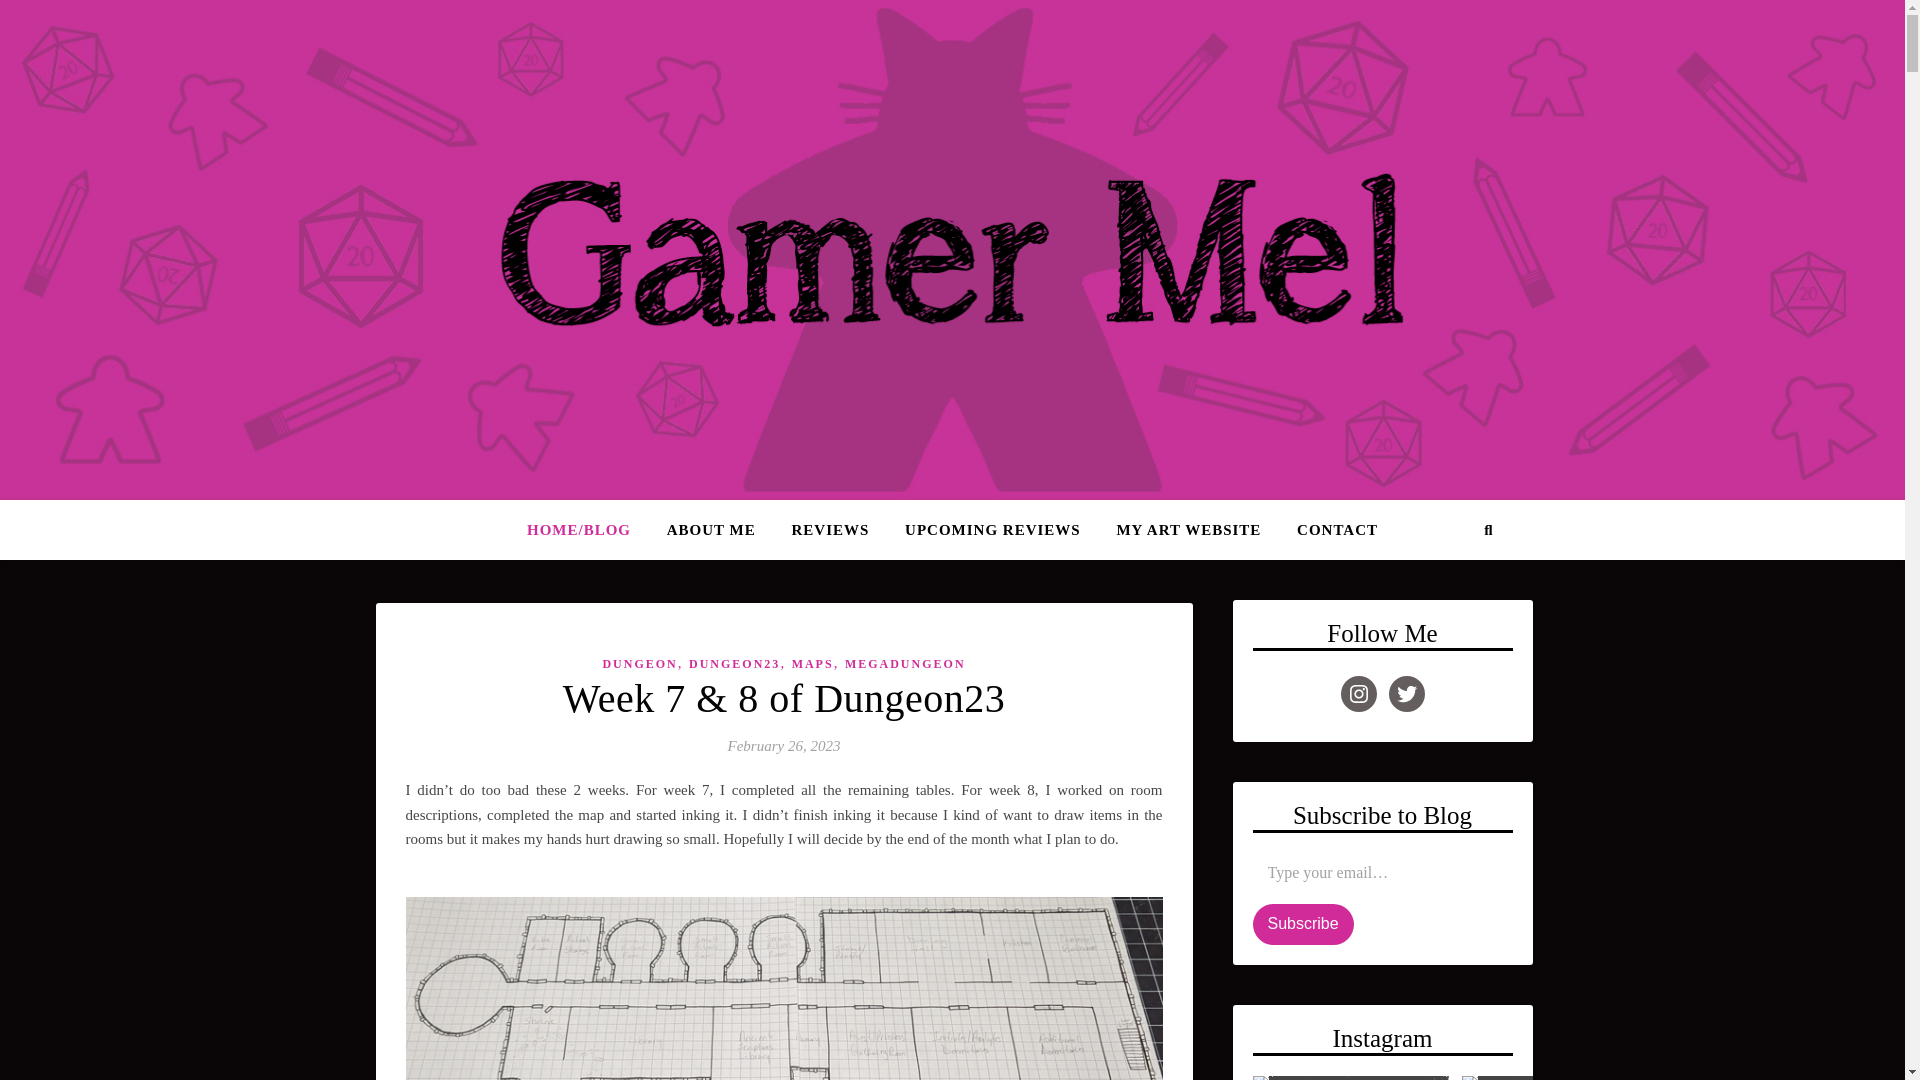 The image size is (1920, 1080). What do you see at coordinates (710, 530) in the screenshot?
I see `ABOUT ME` at bounding box center [710, 530].